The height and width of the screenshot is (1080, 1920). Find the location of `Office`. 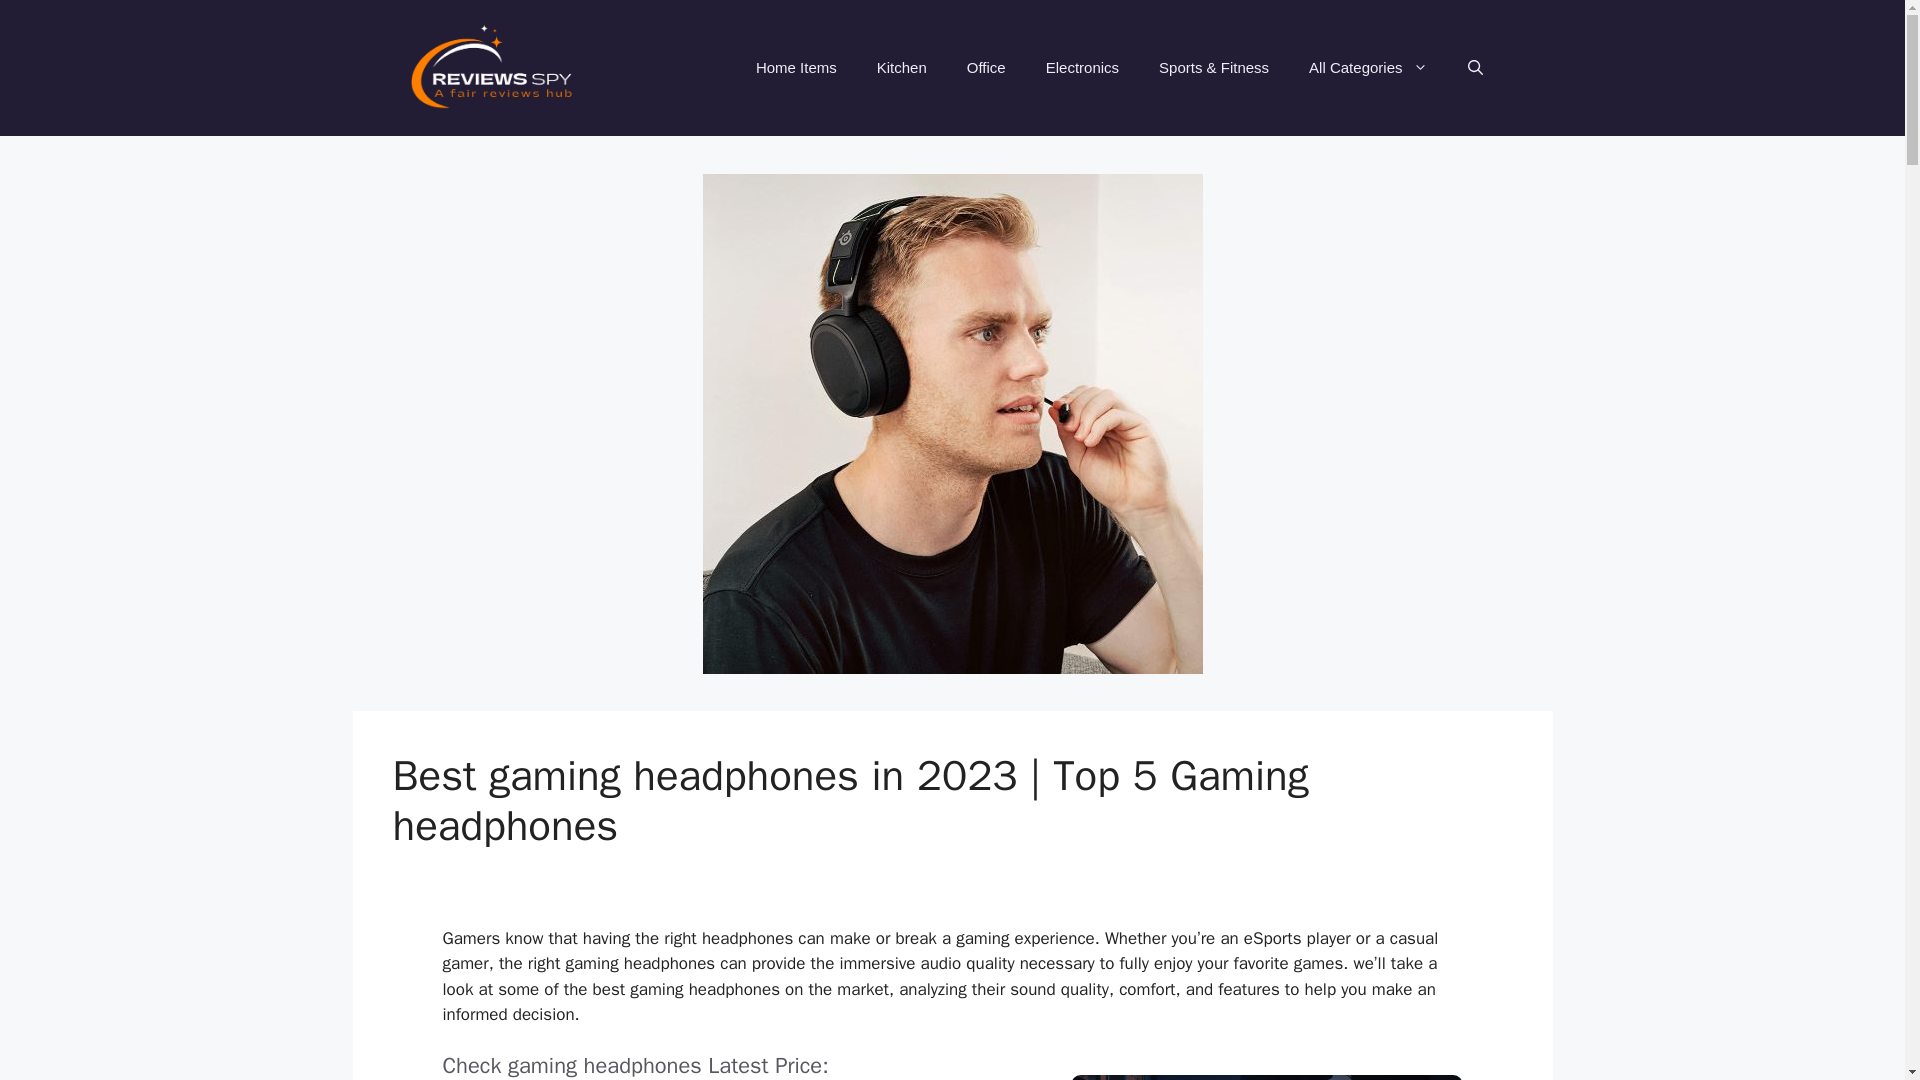

Office is located at coordinates (986, 68).